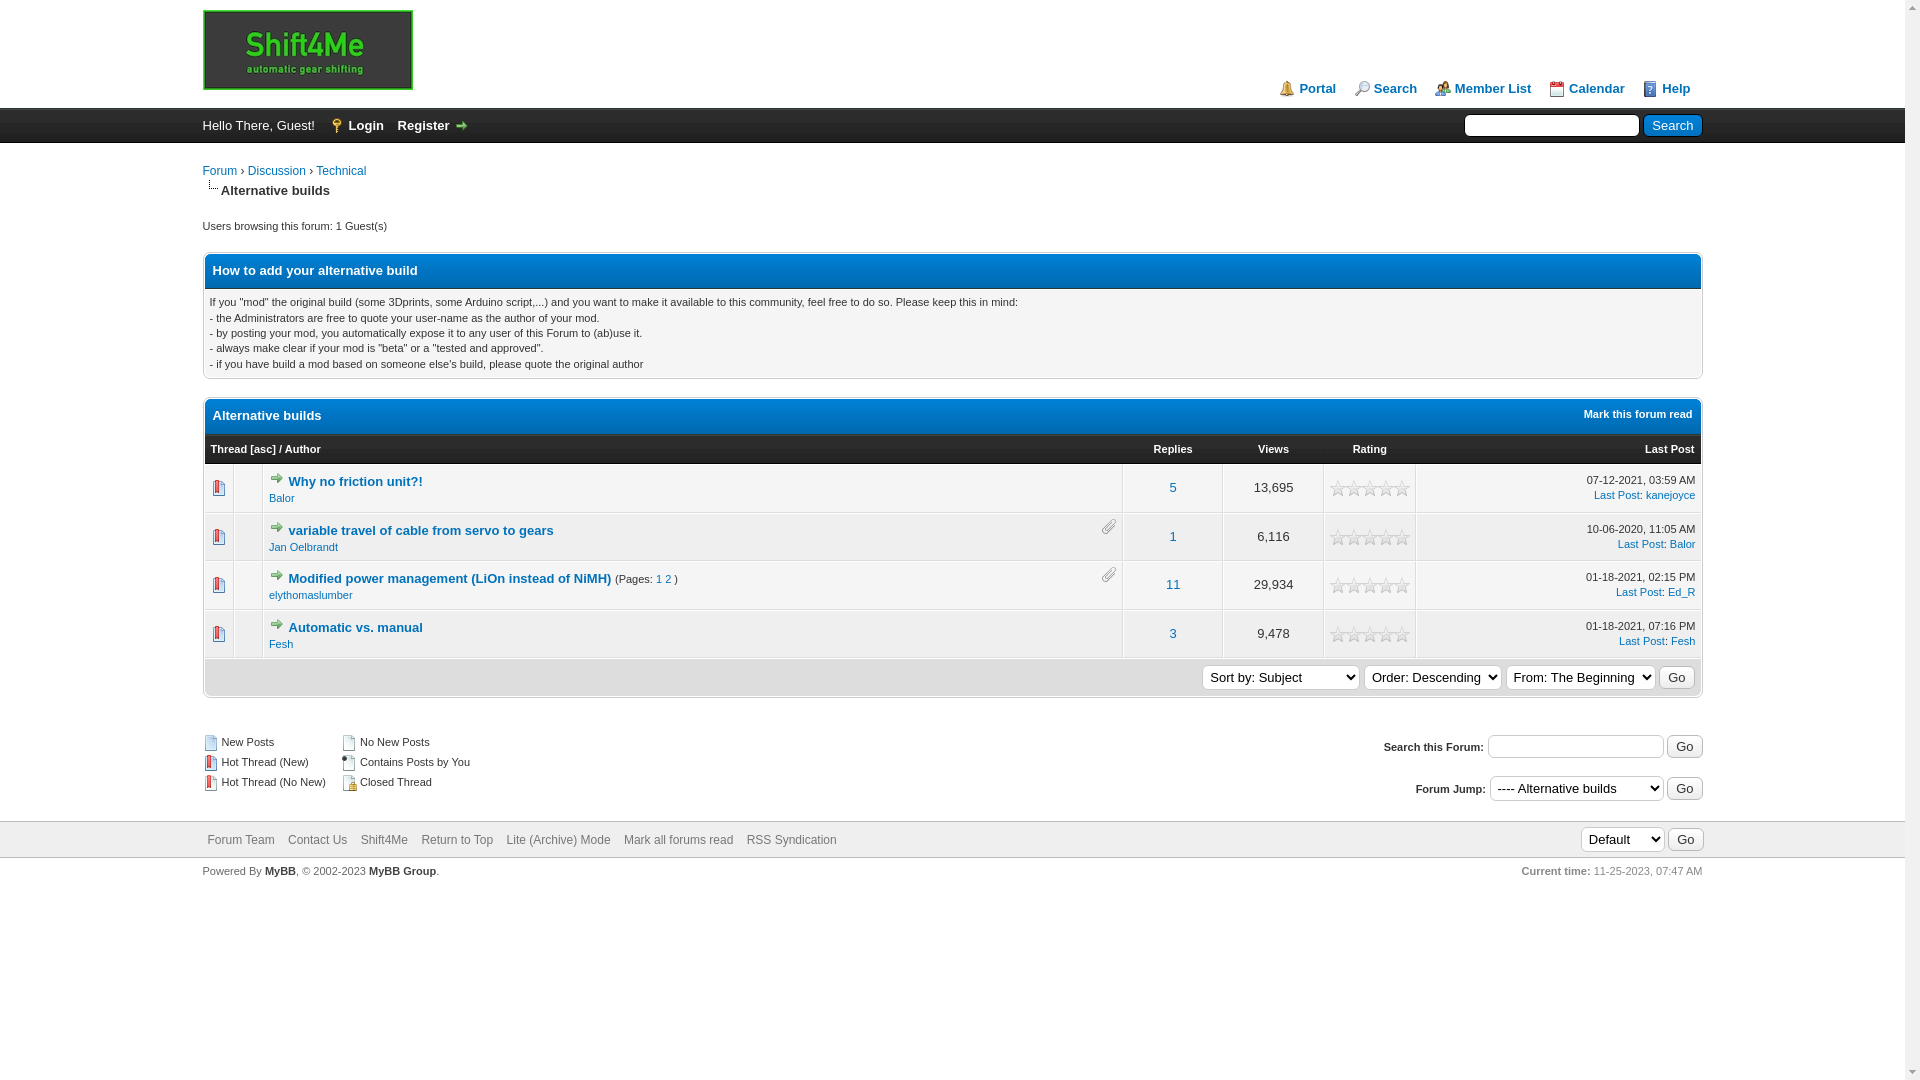  I want to click on RSS Syndication, so click(792, 840).